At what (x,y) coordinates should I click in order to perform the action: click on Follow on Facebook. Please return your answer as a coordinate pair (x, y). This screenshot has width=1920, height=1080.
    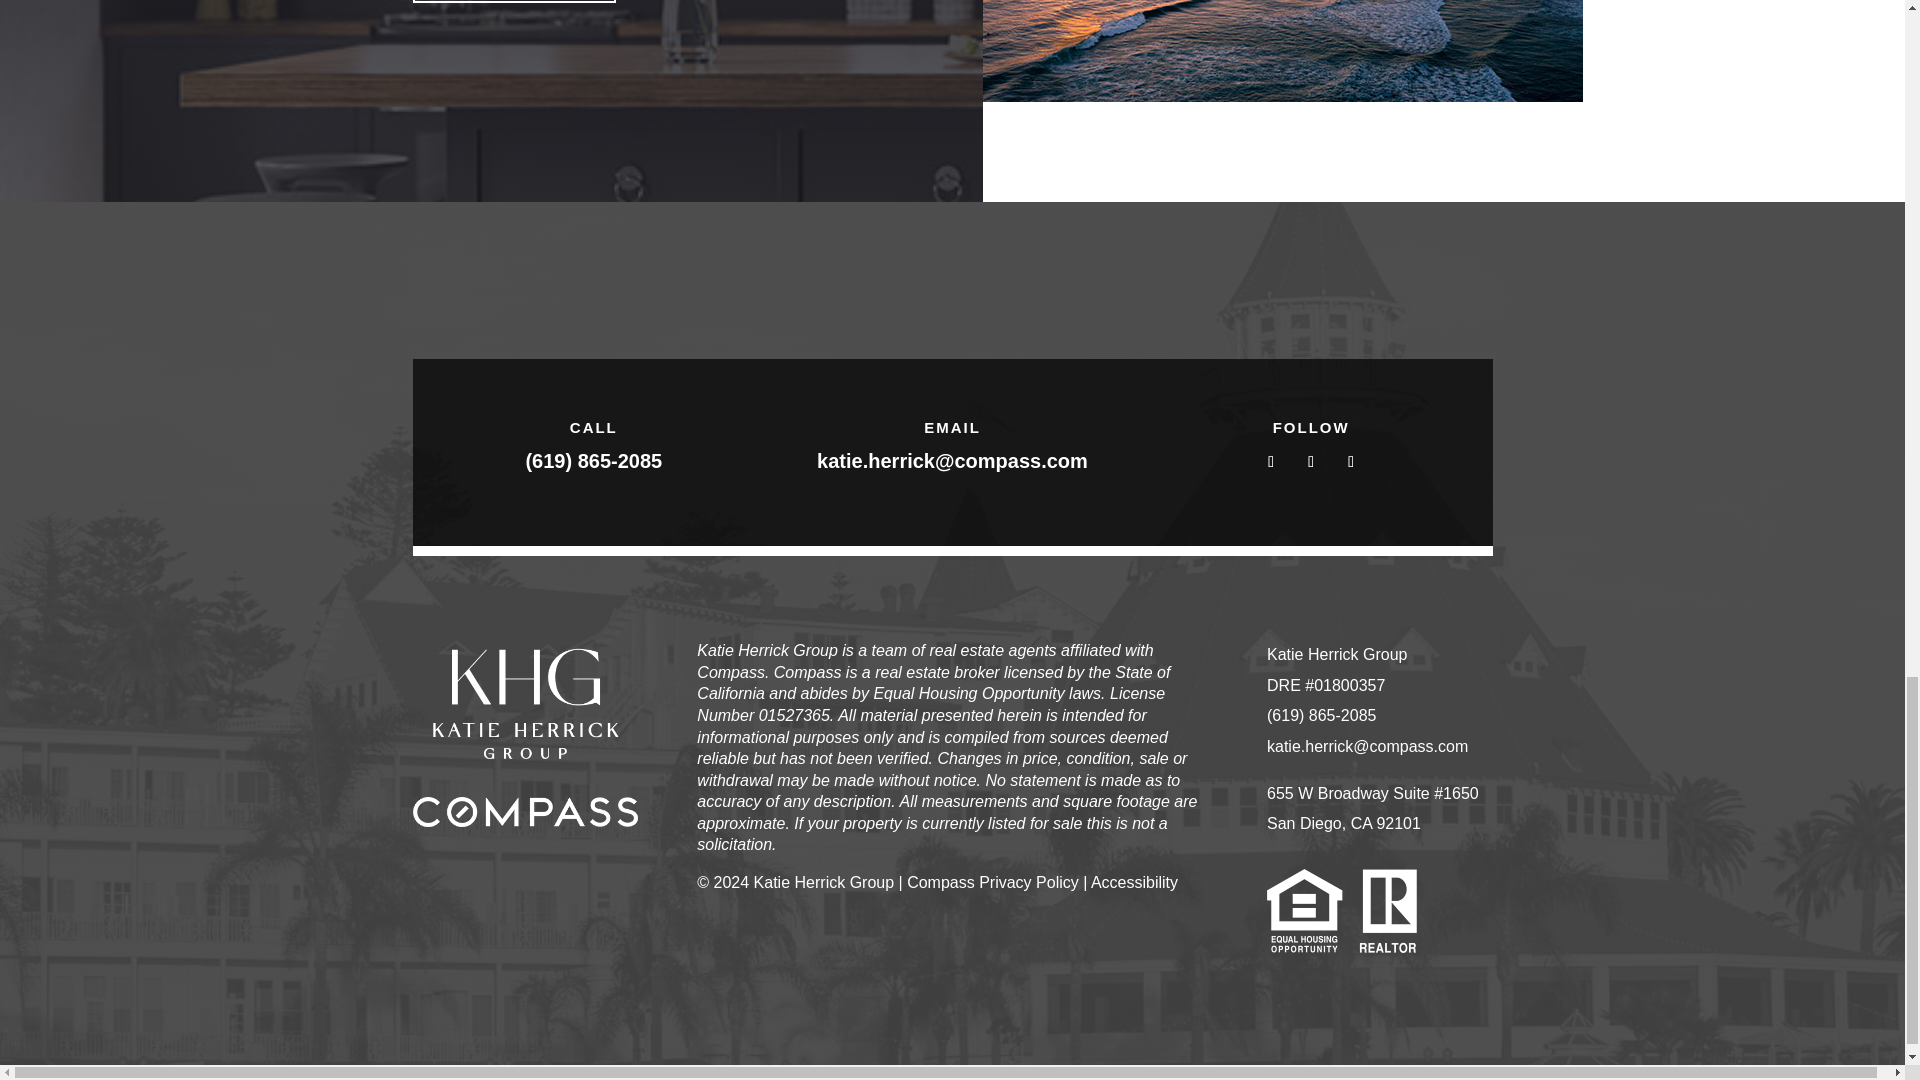
    Looking at the image, I should click on (1270, 462).